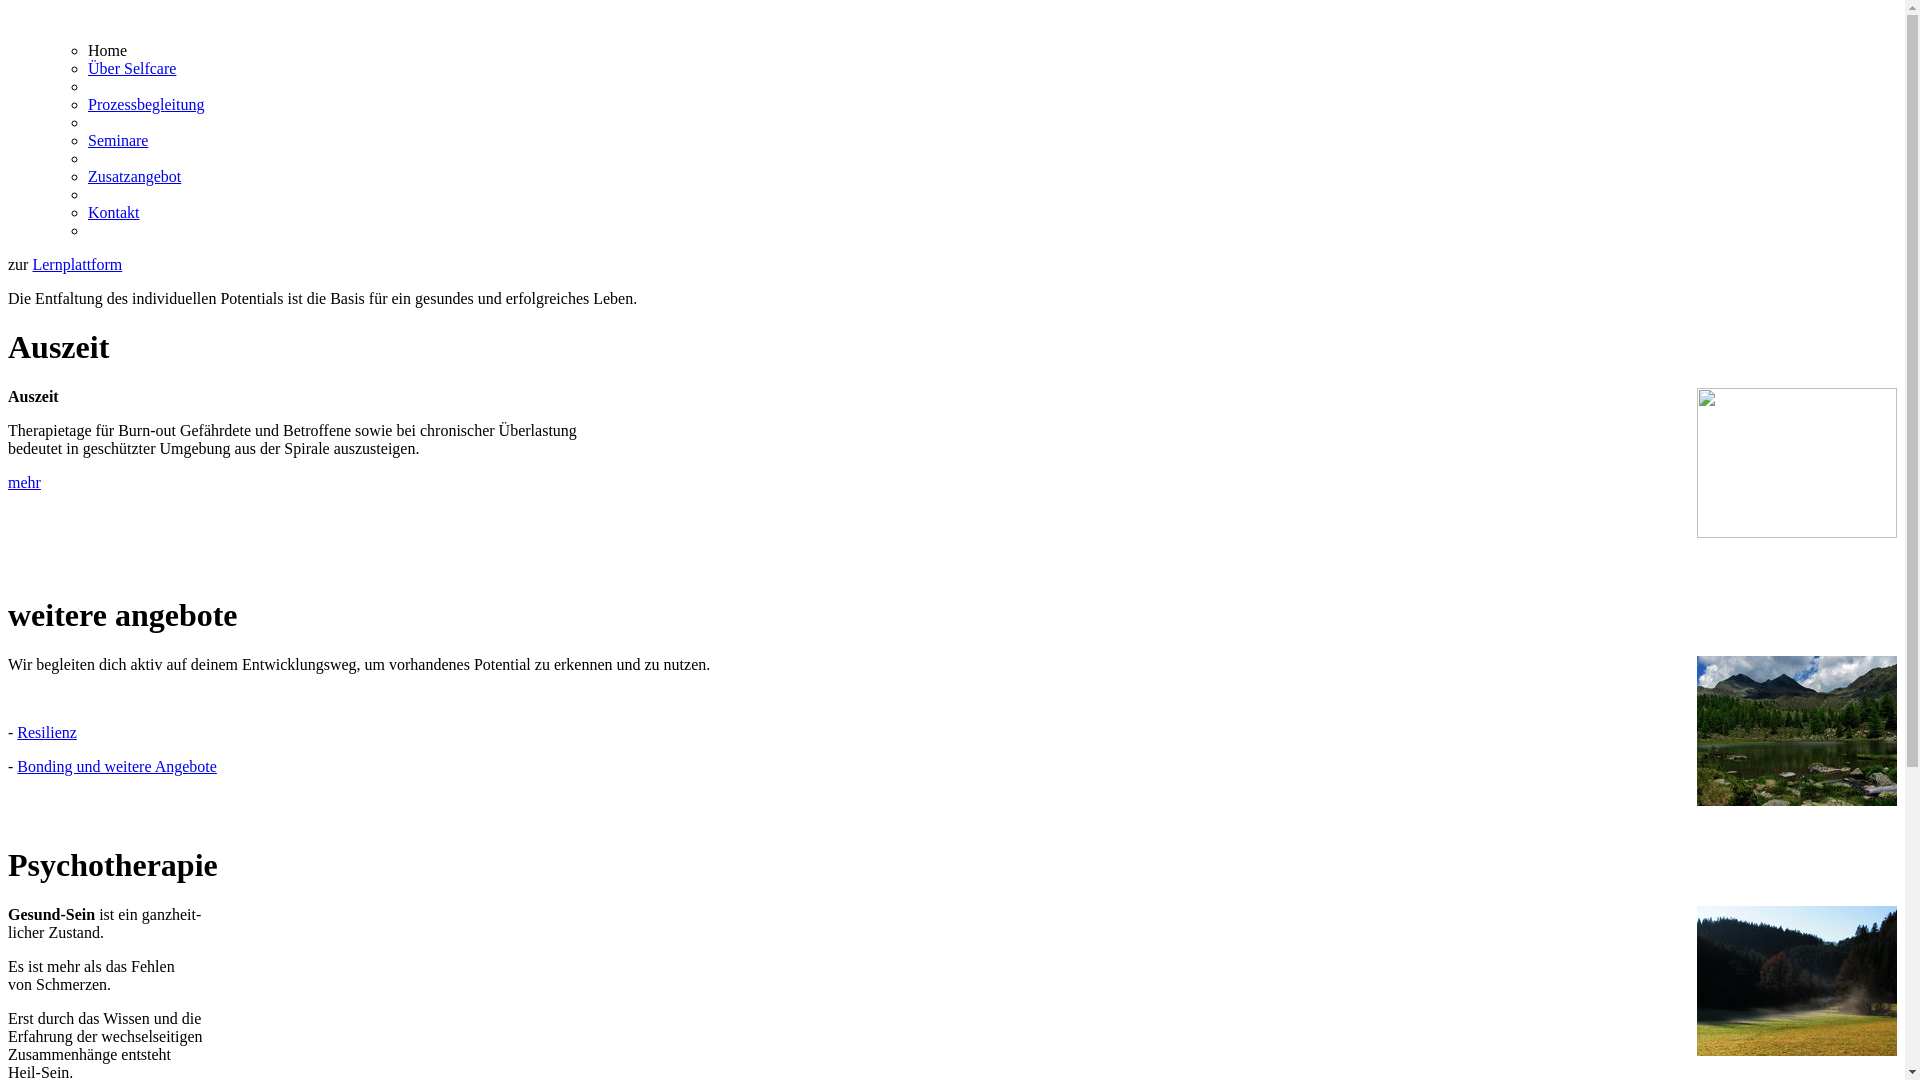  What do you see at coordinates (114, 212) in the screenshot?
I see `Kontakt` at bounding box center [114, 212].